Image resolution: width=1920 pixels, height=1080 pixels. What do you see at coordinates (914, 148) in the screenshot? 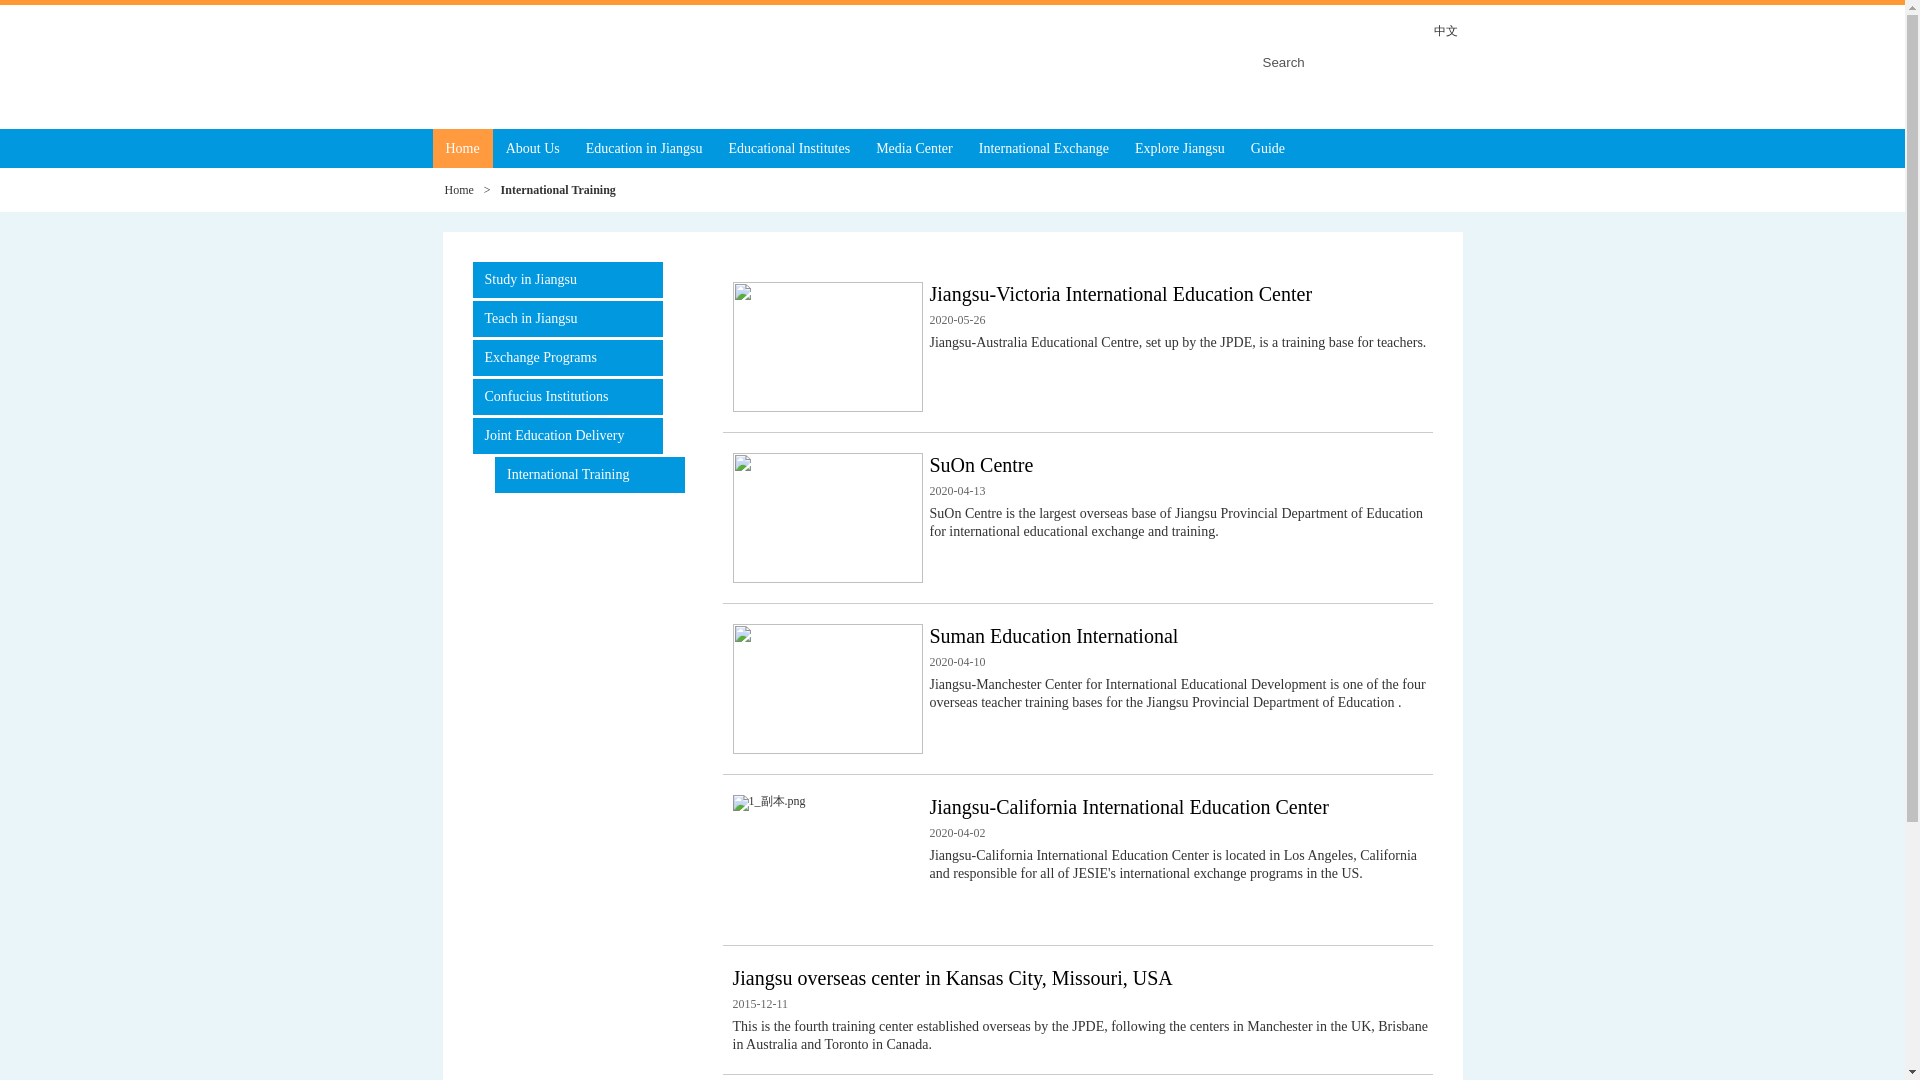
I see `Media Center` at bounding box center [914, 148].